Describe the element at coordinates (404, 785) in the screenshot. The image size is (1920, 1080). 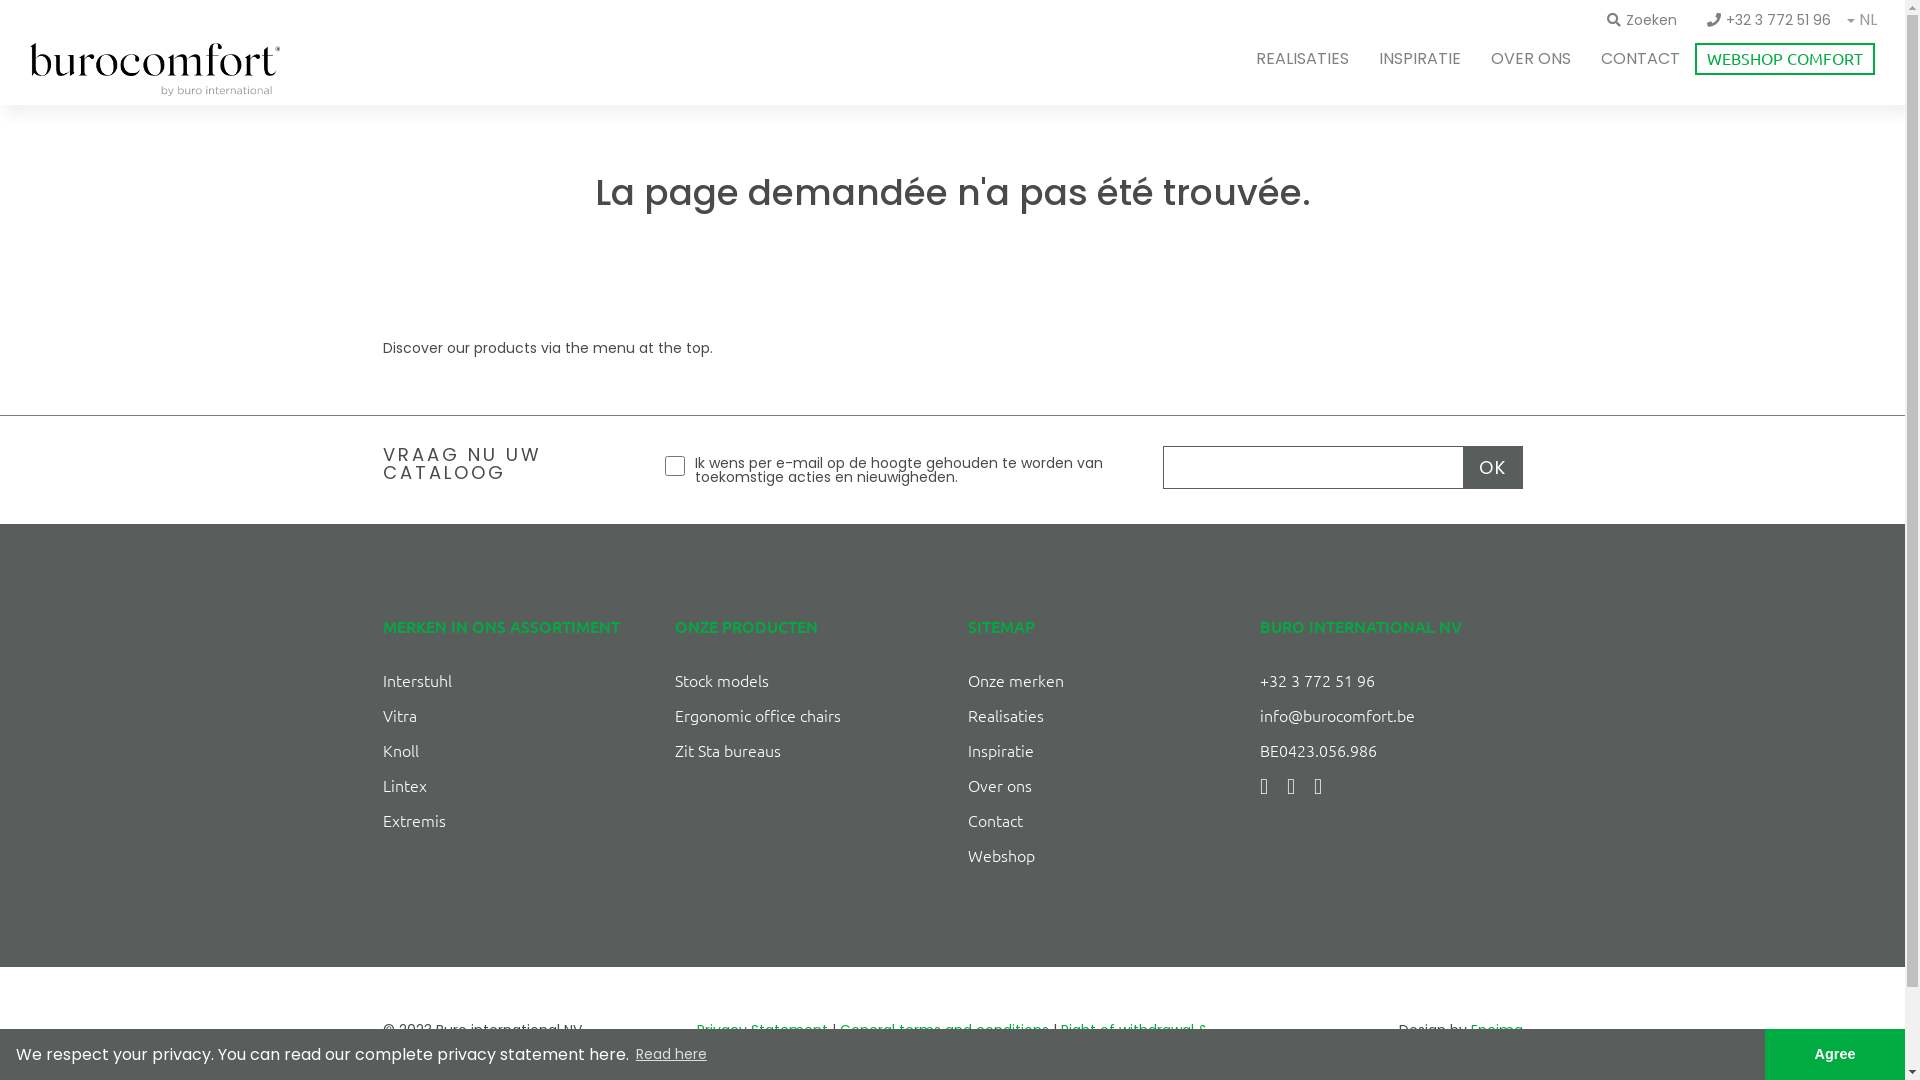
I see `Lintex` at that location.